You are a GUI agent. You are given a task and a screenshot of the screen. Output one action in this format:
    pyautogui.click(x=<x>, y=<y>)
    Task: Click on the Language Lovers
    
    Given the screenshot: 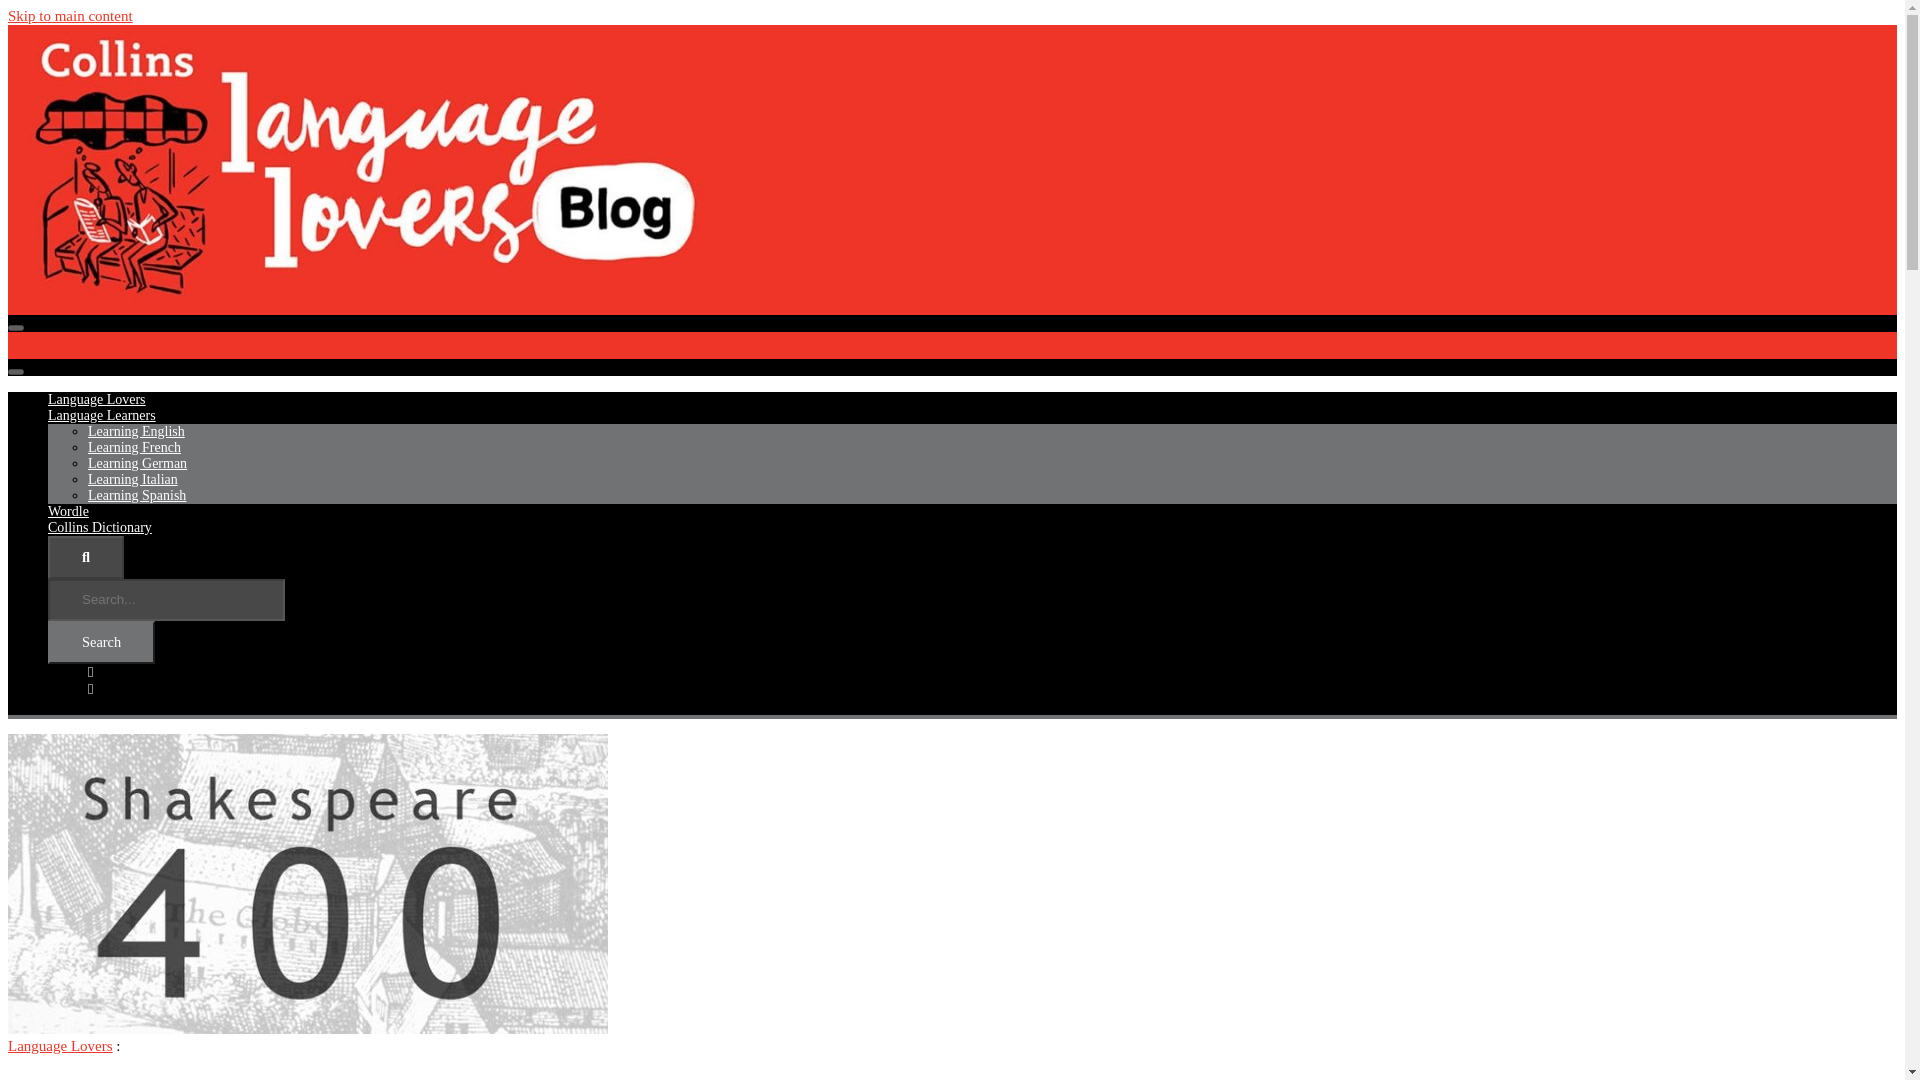 What is the action you would take?
    pyautogui.click(x=60, y=1046)
    